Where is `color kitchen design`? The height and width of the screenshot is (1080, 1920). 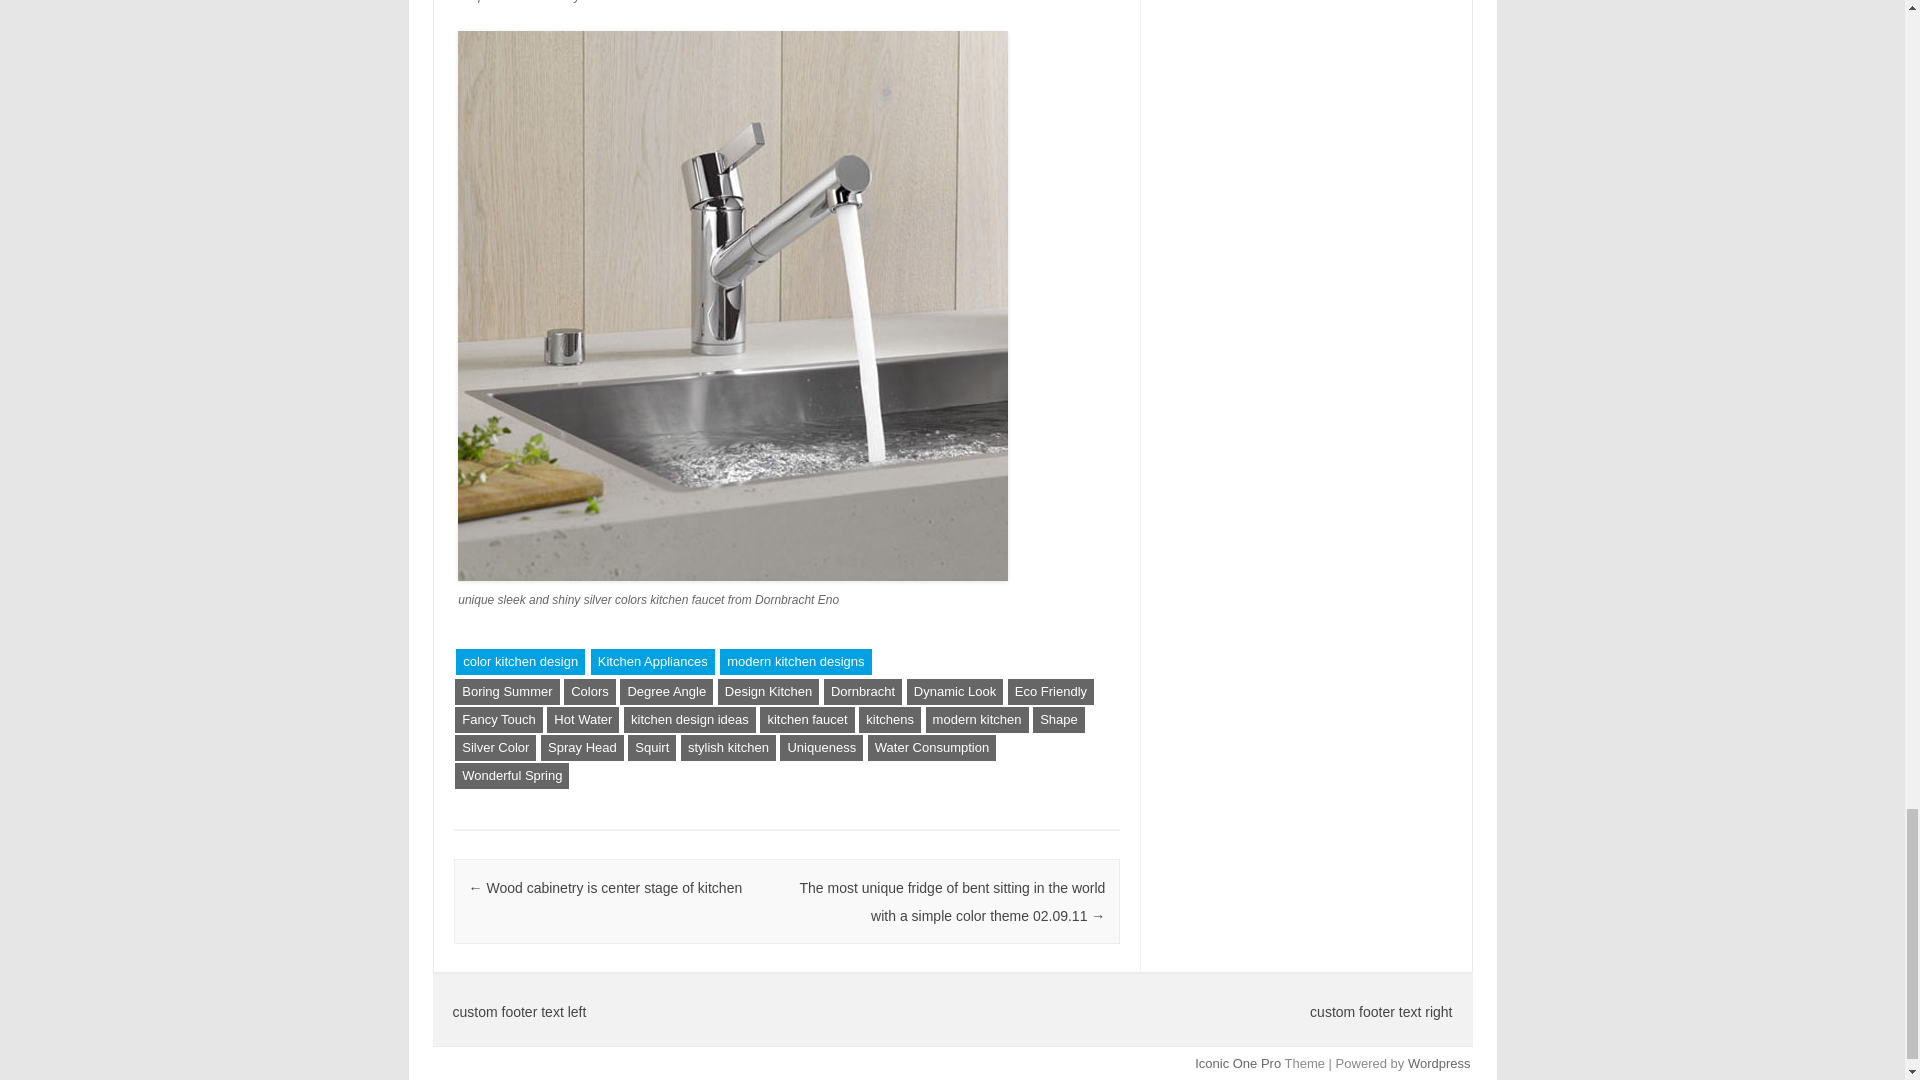 color kitchen design is located at coordinates (520, 662).